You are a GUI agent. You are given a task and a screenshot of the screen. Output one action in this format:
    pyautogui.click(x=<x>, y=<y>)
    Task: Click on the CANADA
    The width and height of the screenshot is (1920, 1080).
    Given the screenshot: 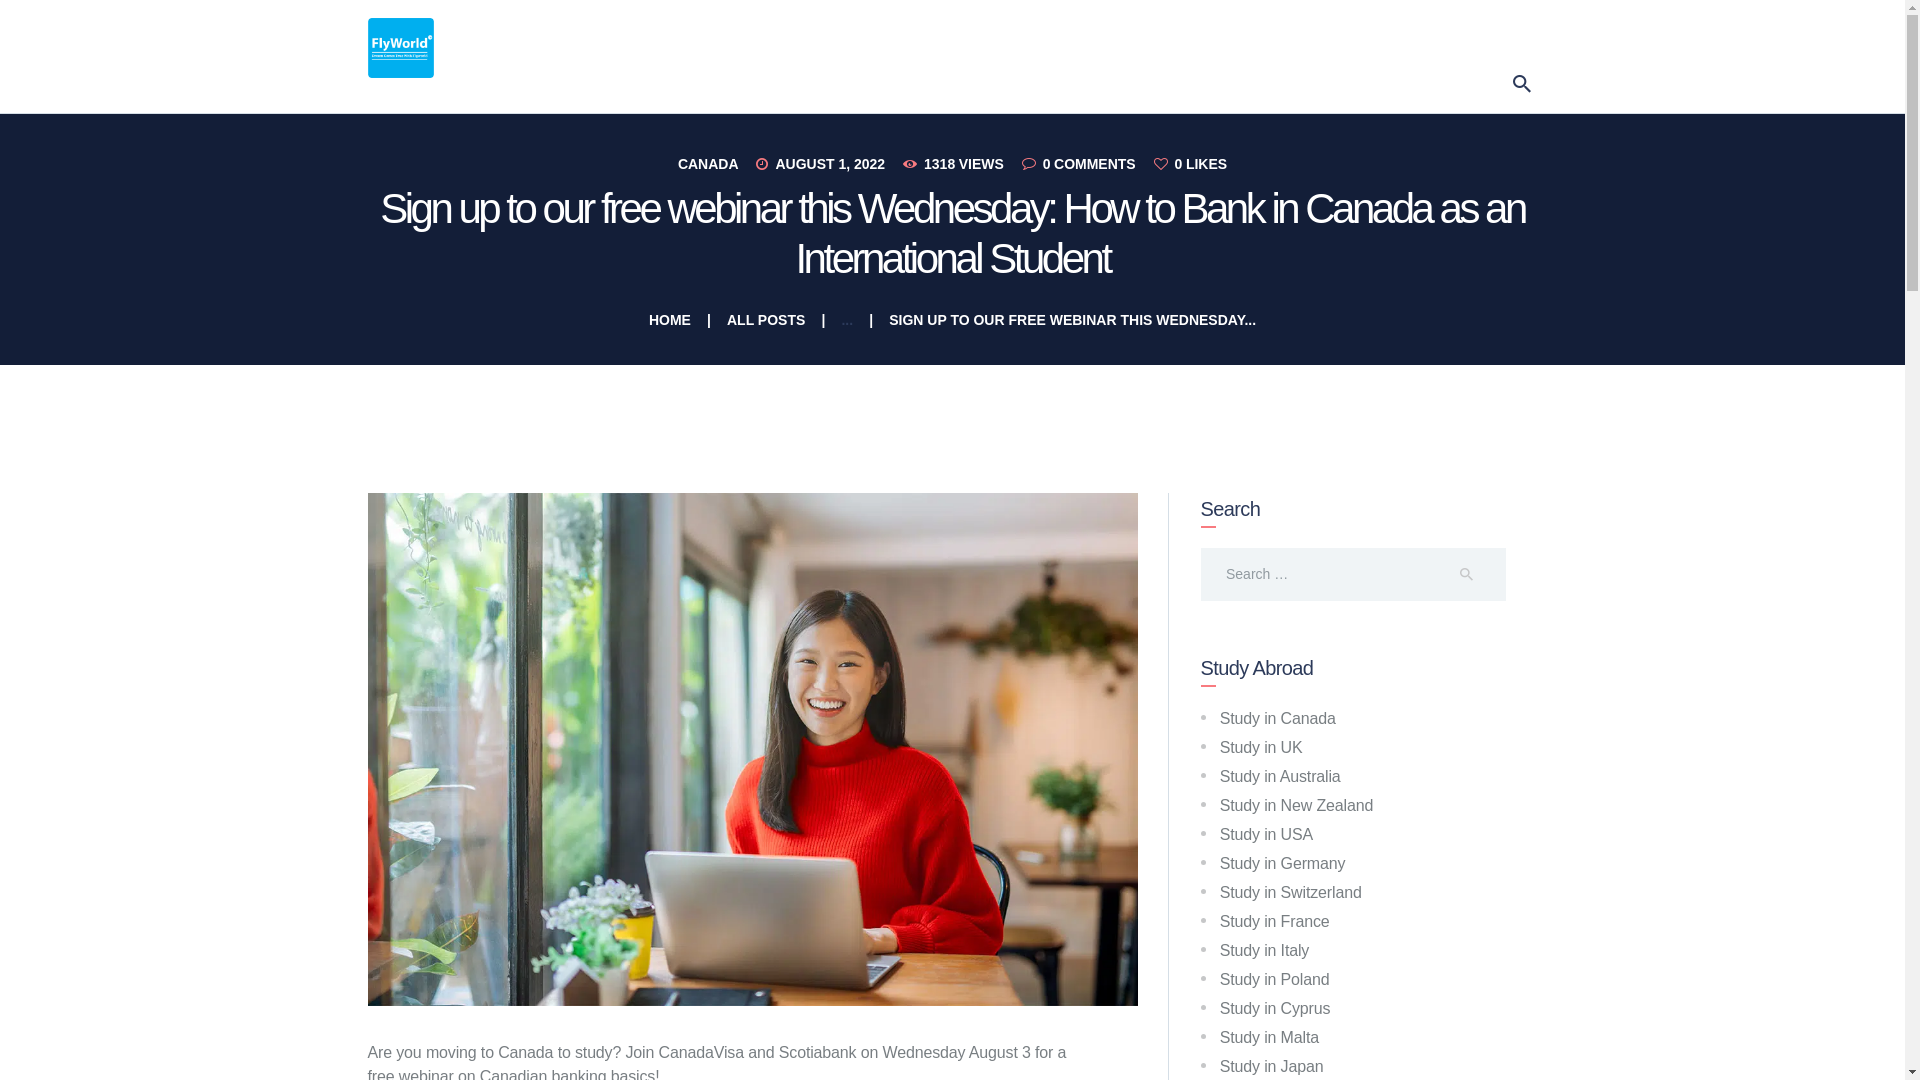 What is the action you would take?
    pyautogui.click(x=708, y=163)
    